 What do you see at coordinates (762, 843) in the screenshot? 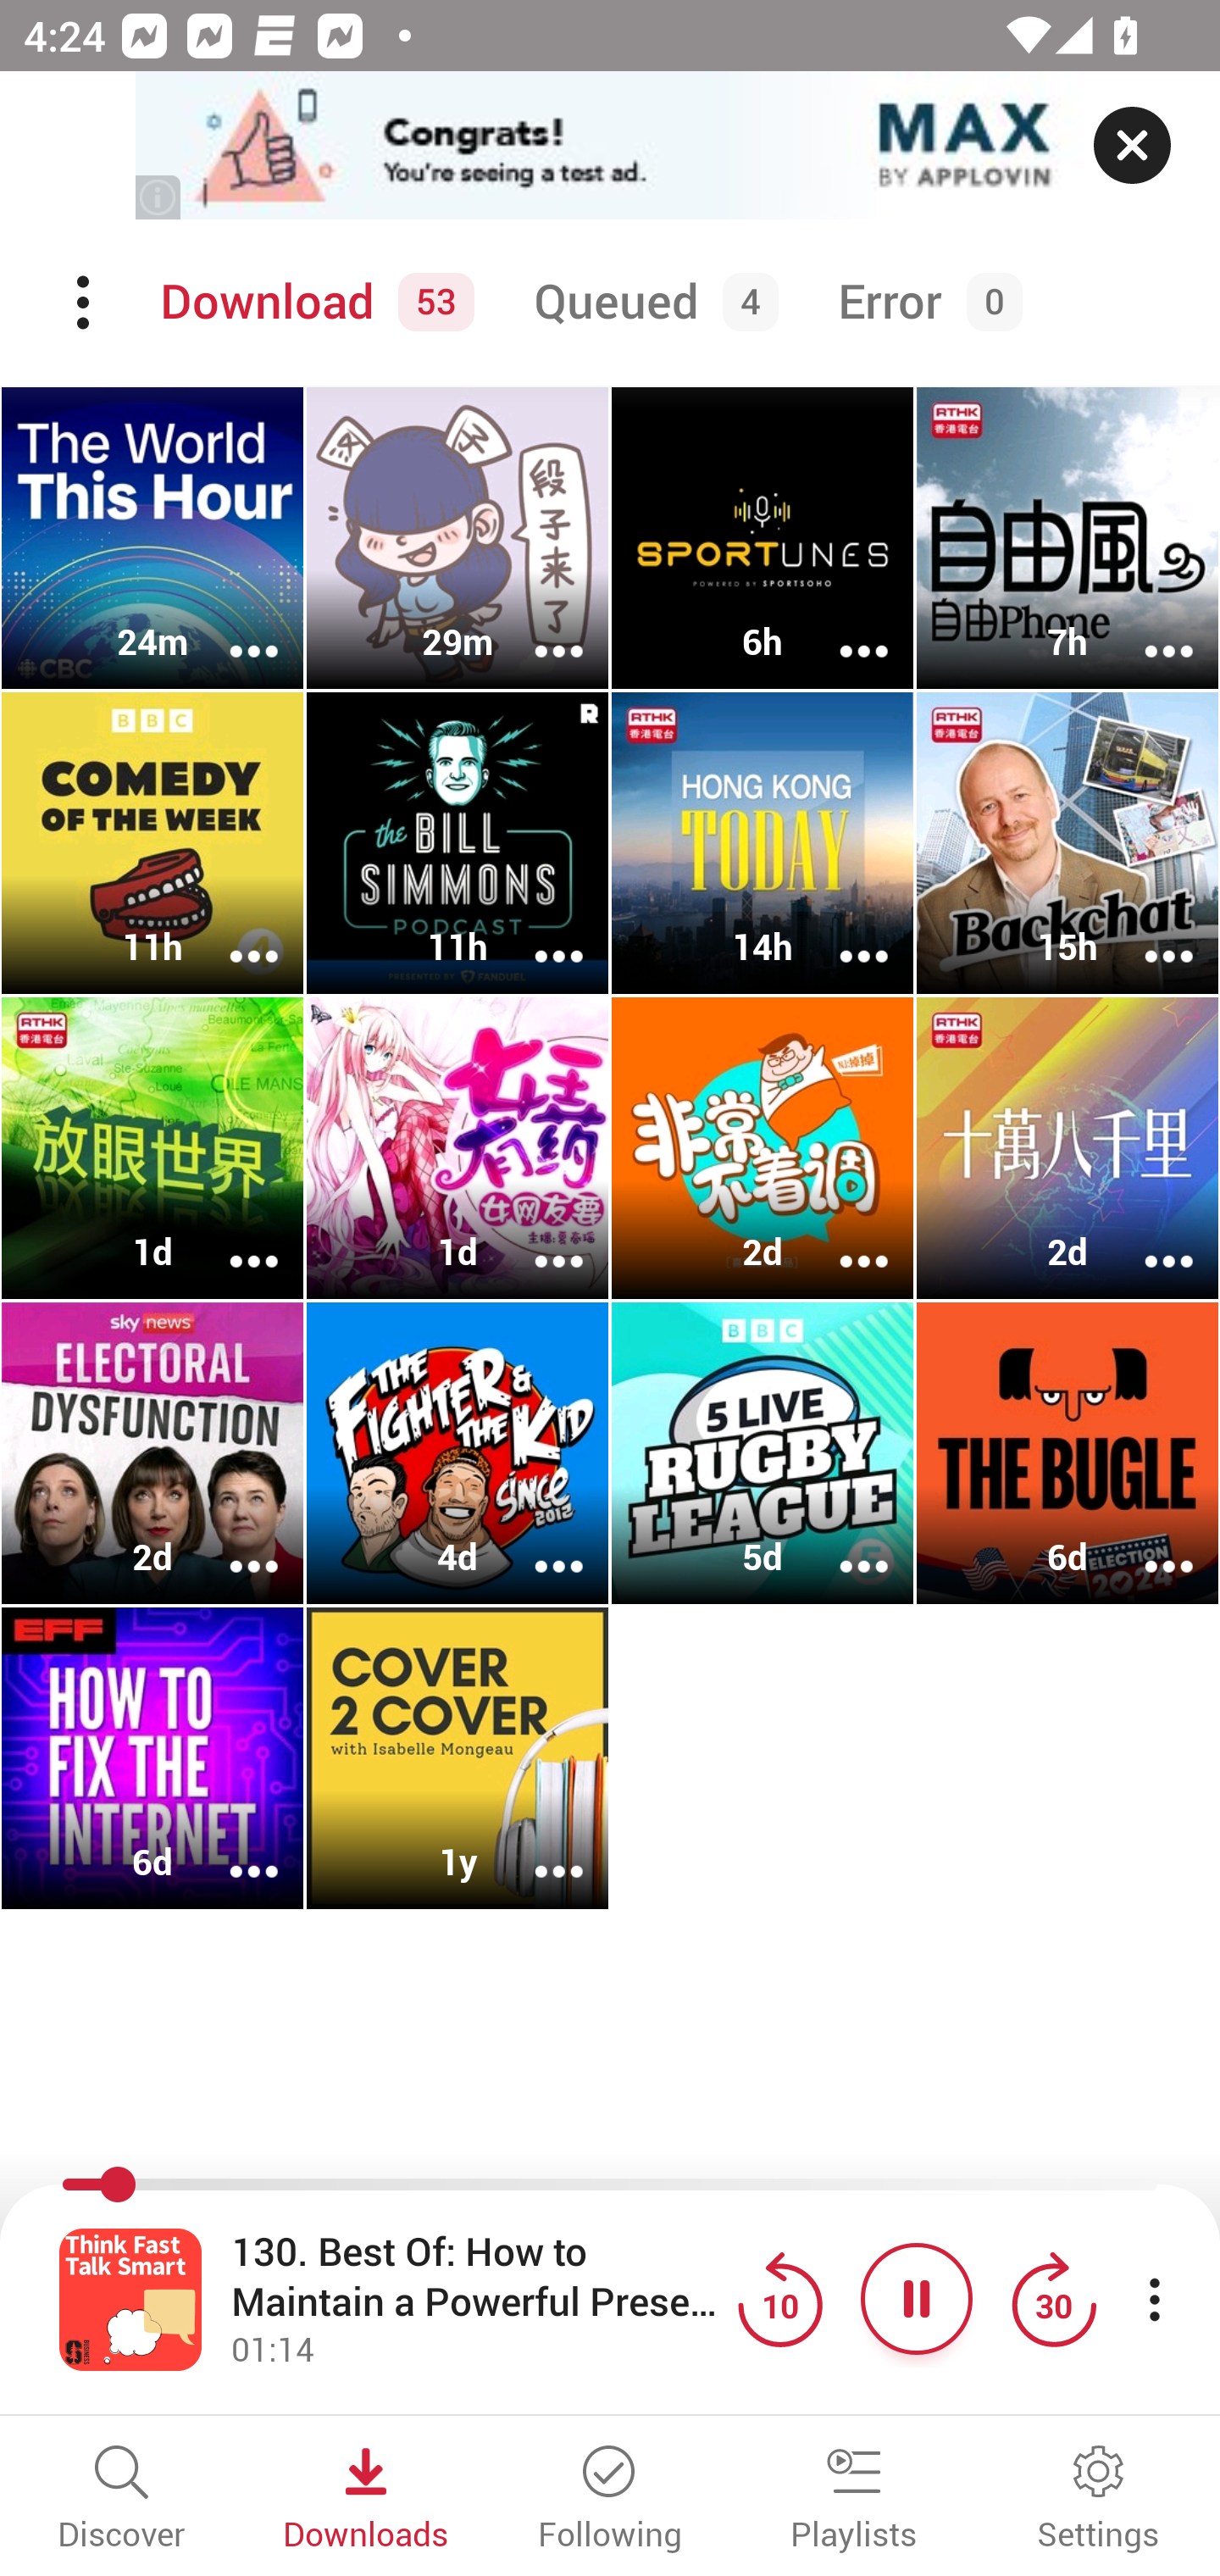
I see `Hong Kong Today 14h More options More options` at bounding box center [762, 843].